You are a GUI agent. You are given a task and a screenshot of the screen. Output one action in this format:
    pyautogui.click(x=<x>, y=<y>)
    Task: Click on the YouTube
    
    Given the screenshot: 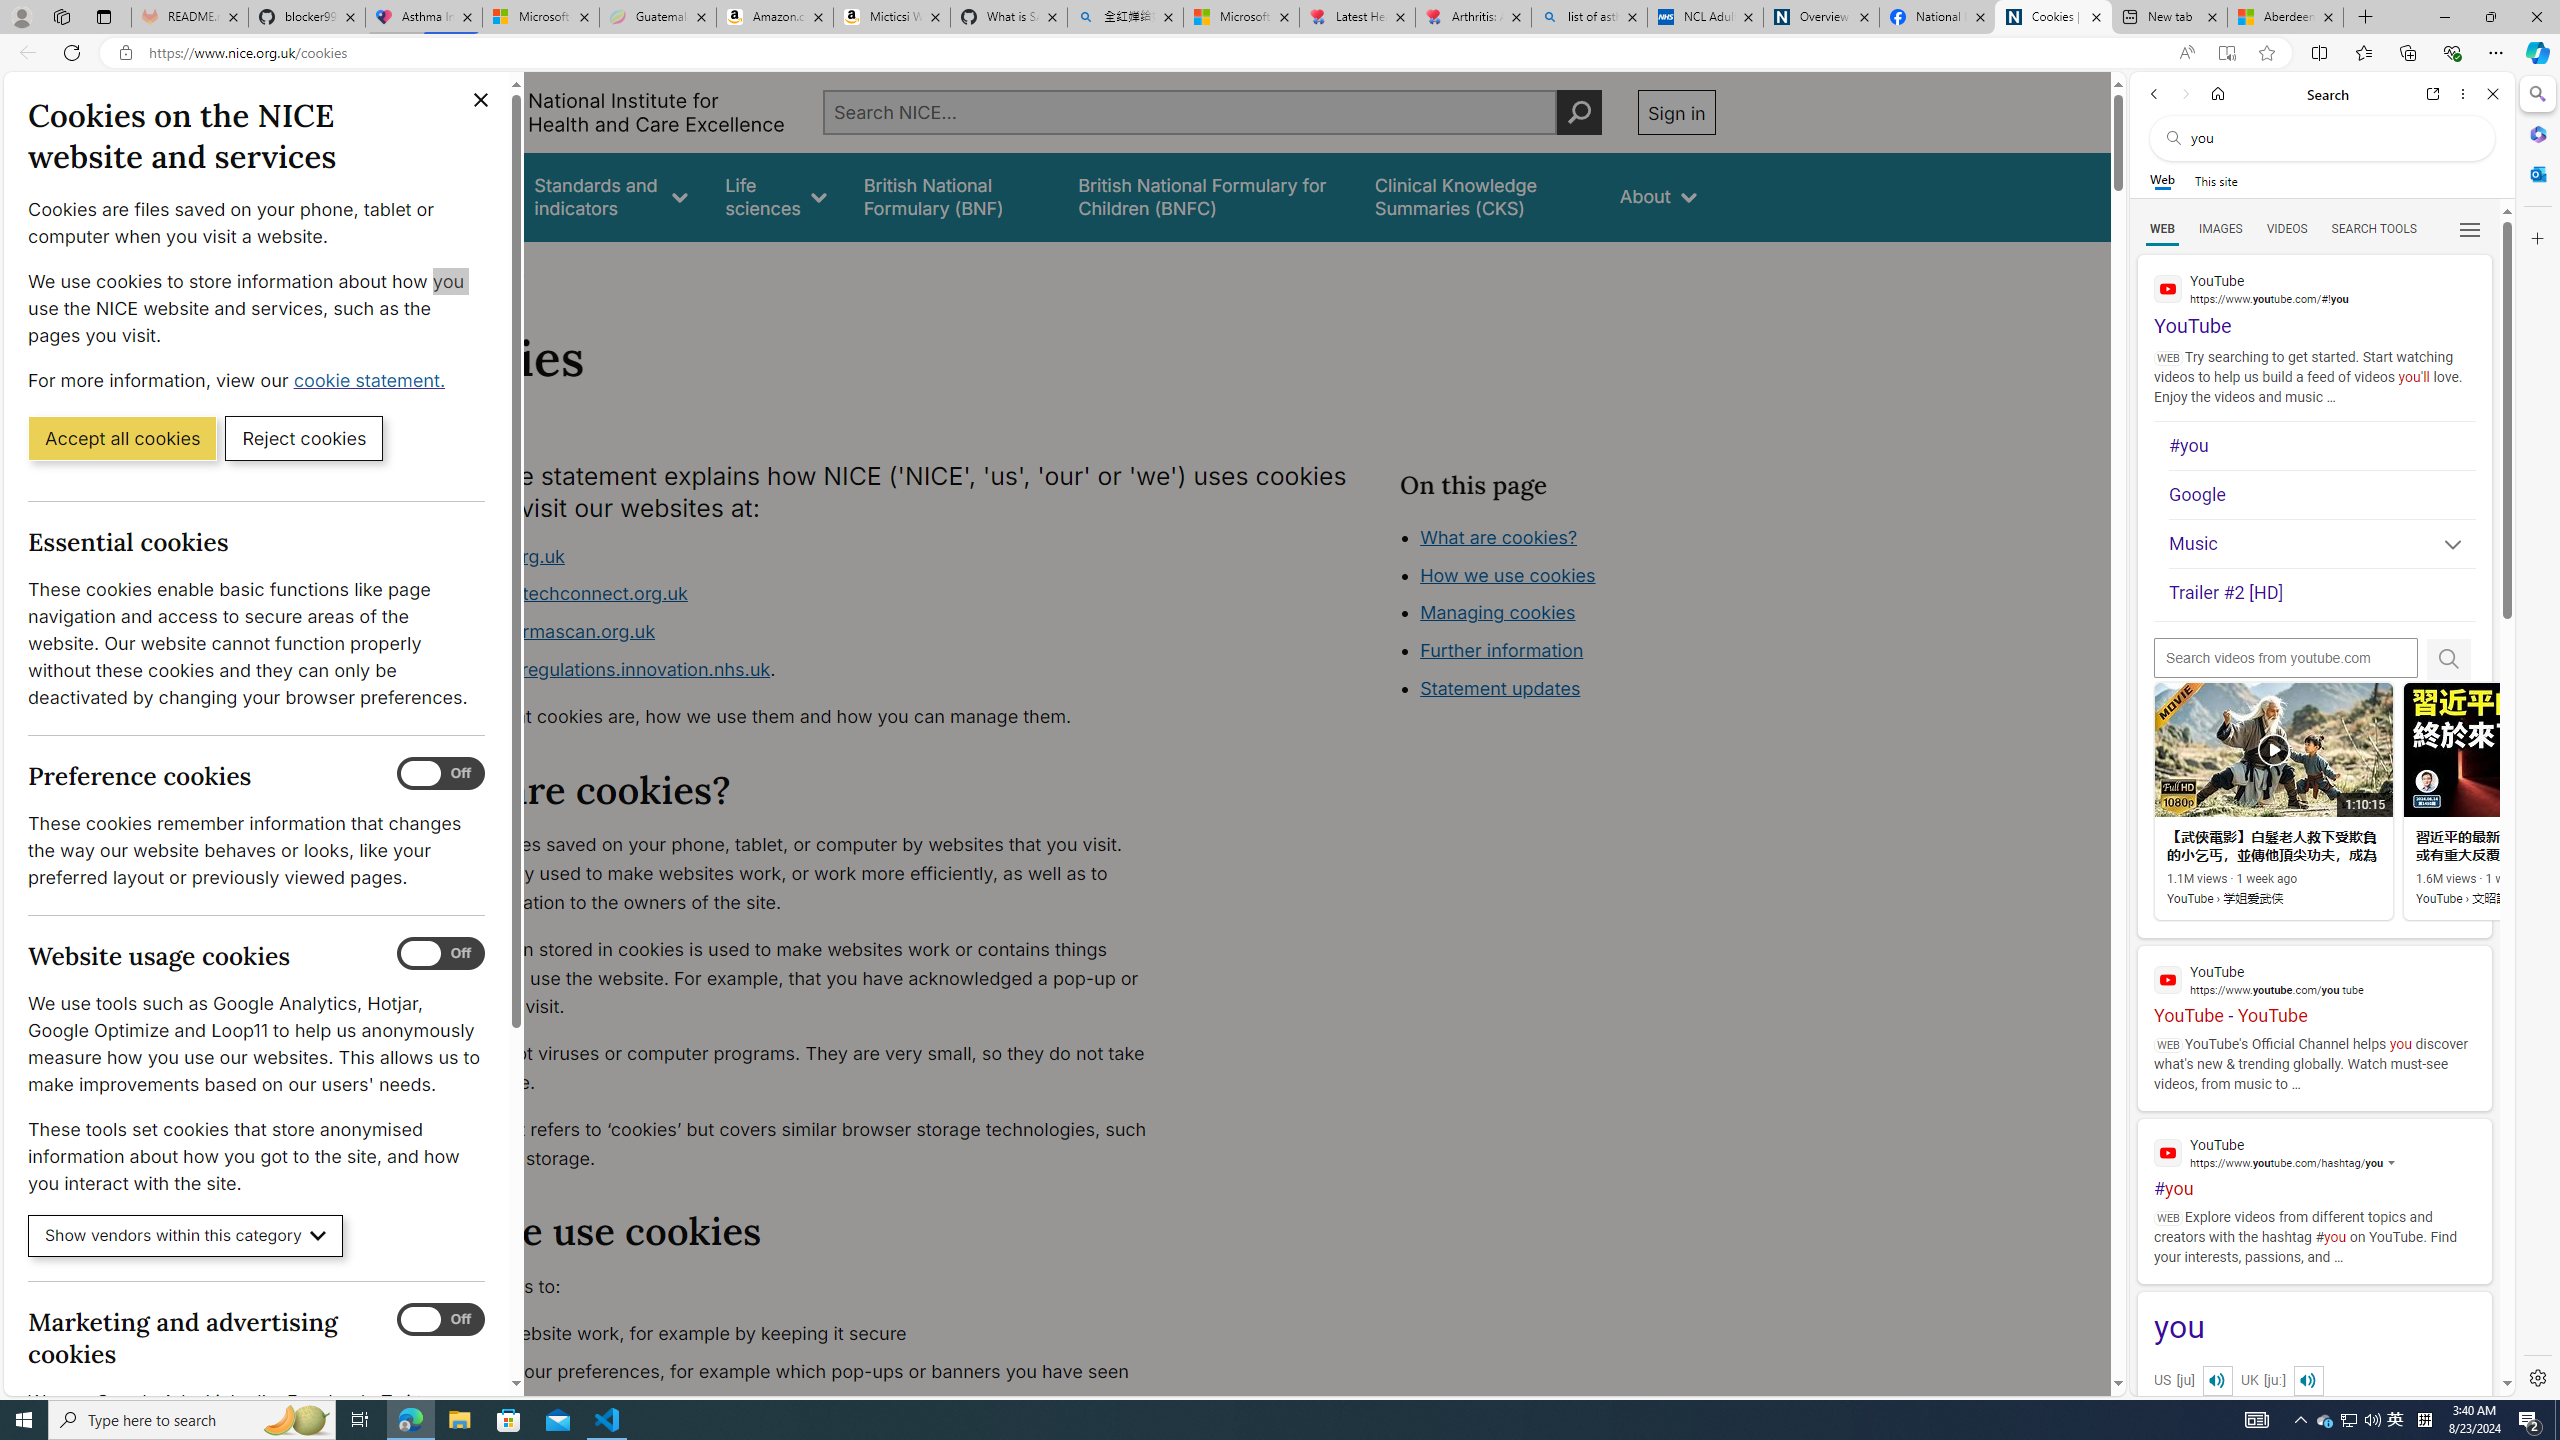 What is the action you would take?
    pyautogui.click(x=2314, y=1152)
    